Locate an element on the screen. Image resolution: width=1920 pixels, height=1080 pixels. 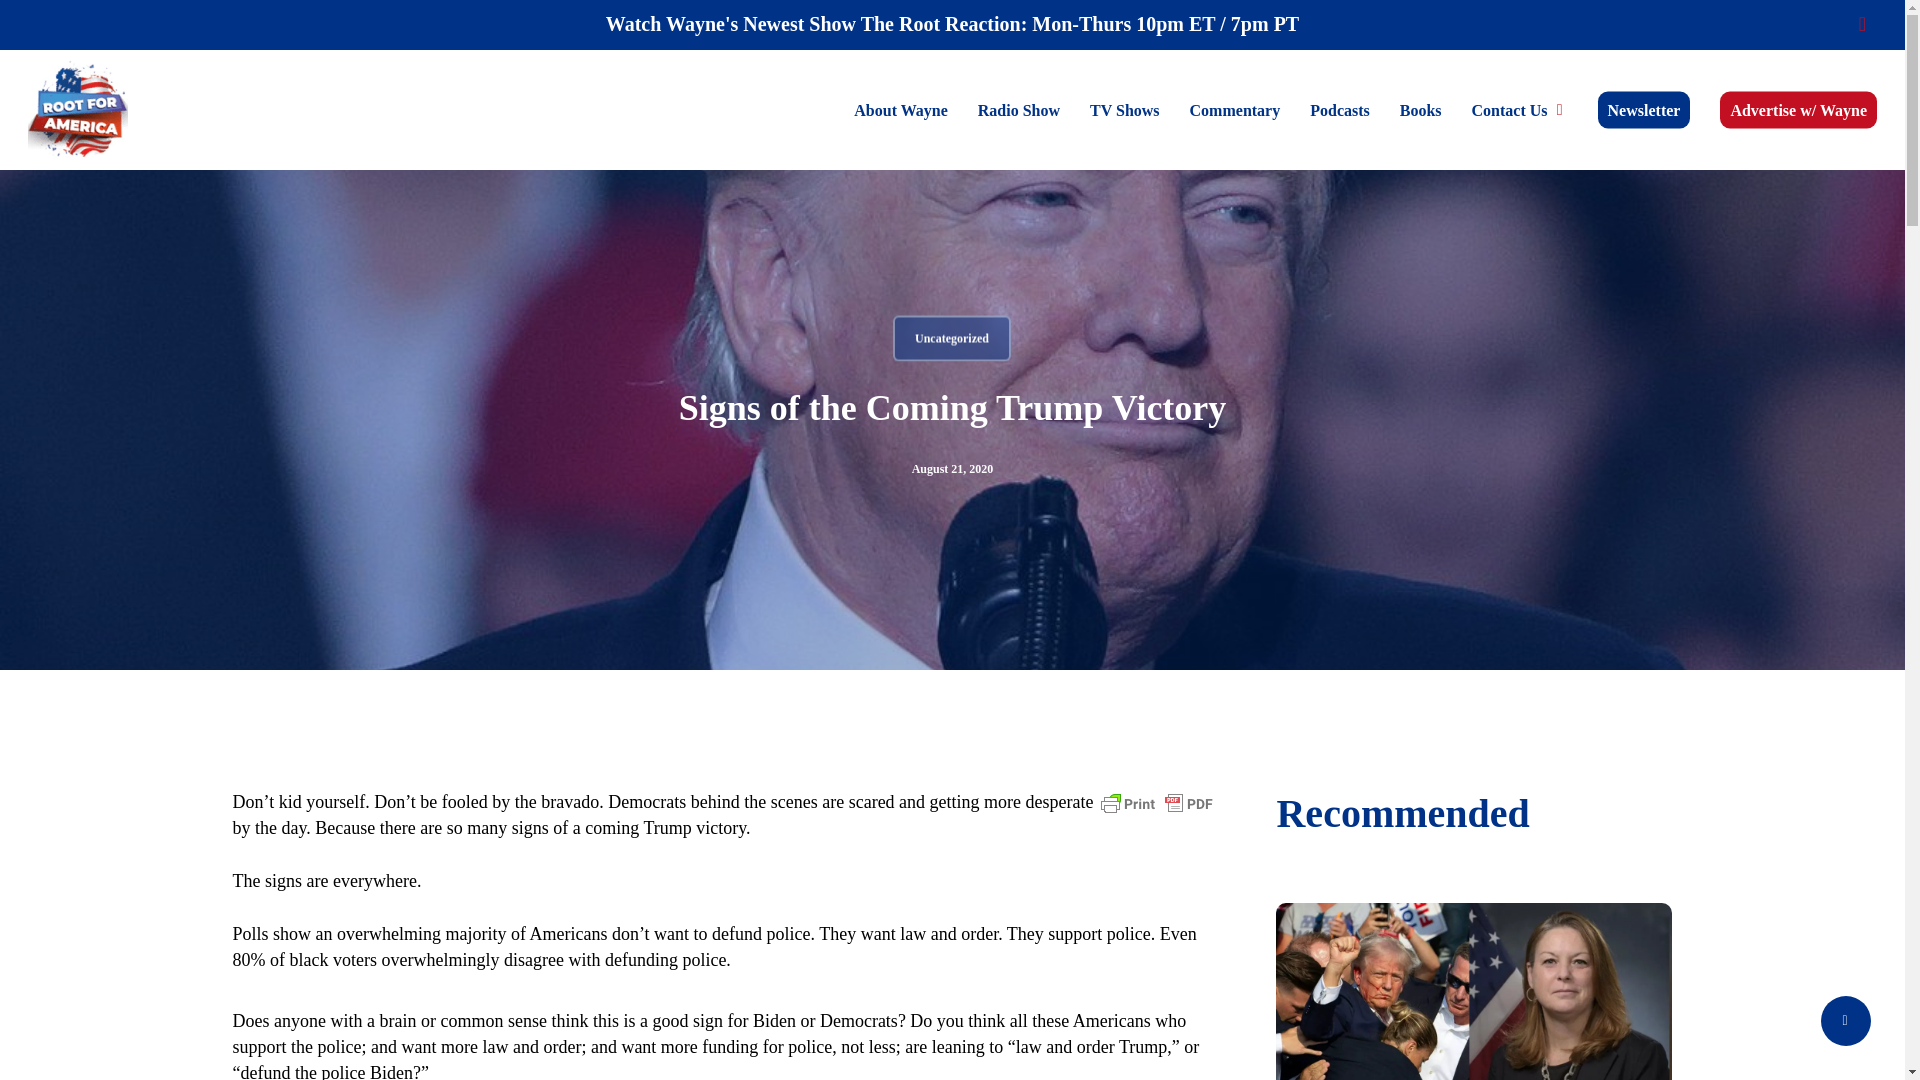
TV Shows is located at coordinates (1125, 109).